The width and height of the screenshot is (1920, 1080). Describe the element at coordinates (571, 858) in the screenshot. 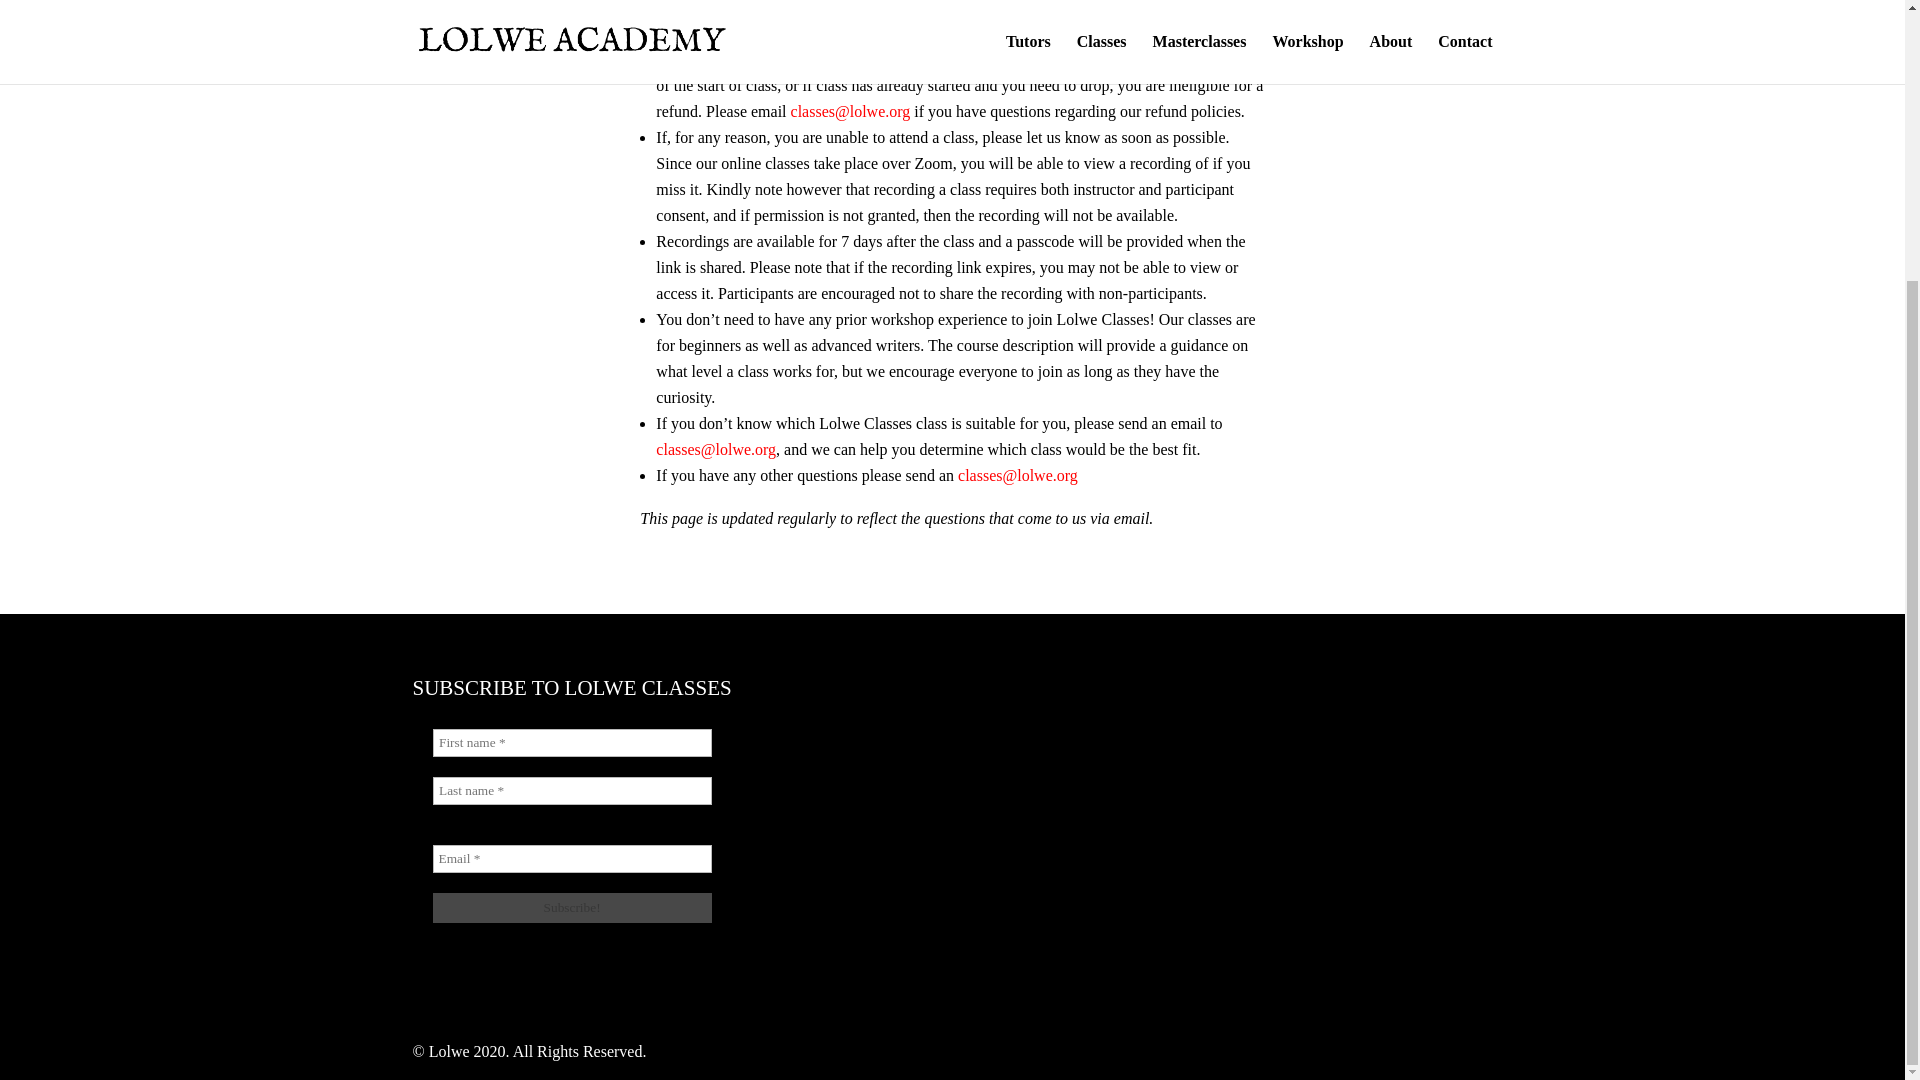

I see `Email` at that location.